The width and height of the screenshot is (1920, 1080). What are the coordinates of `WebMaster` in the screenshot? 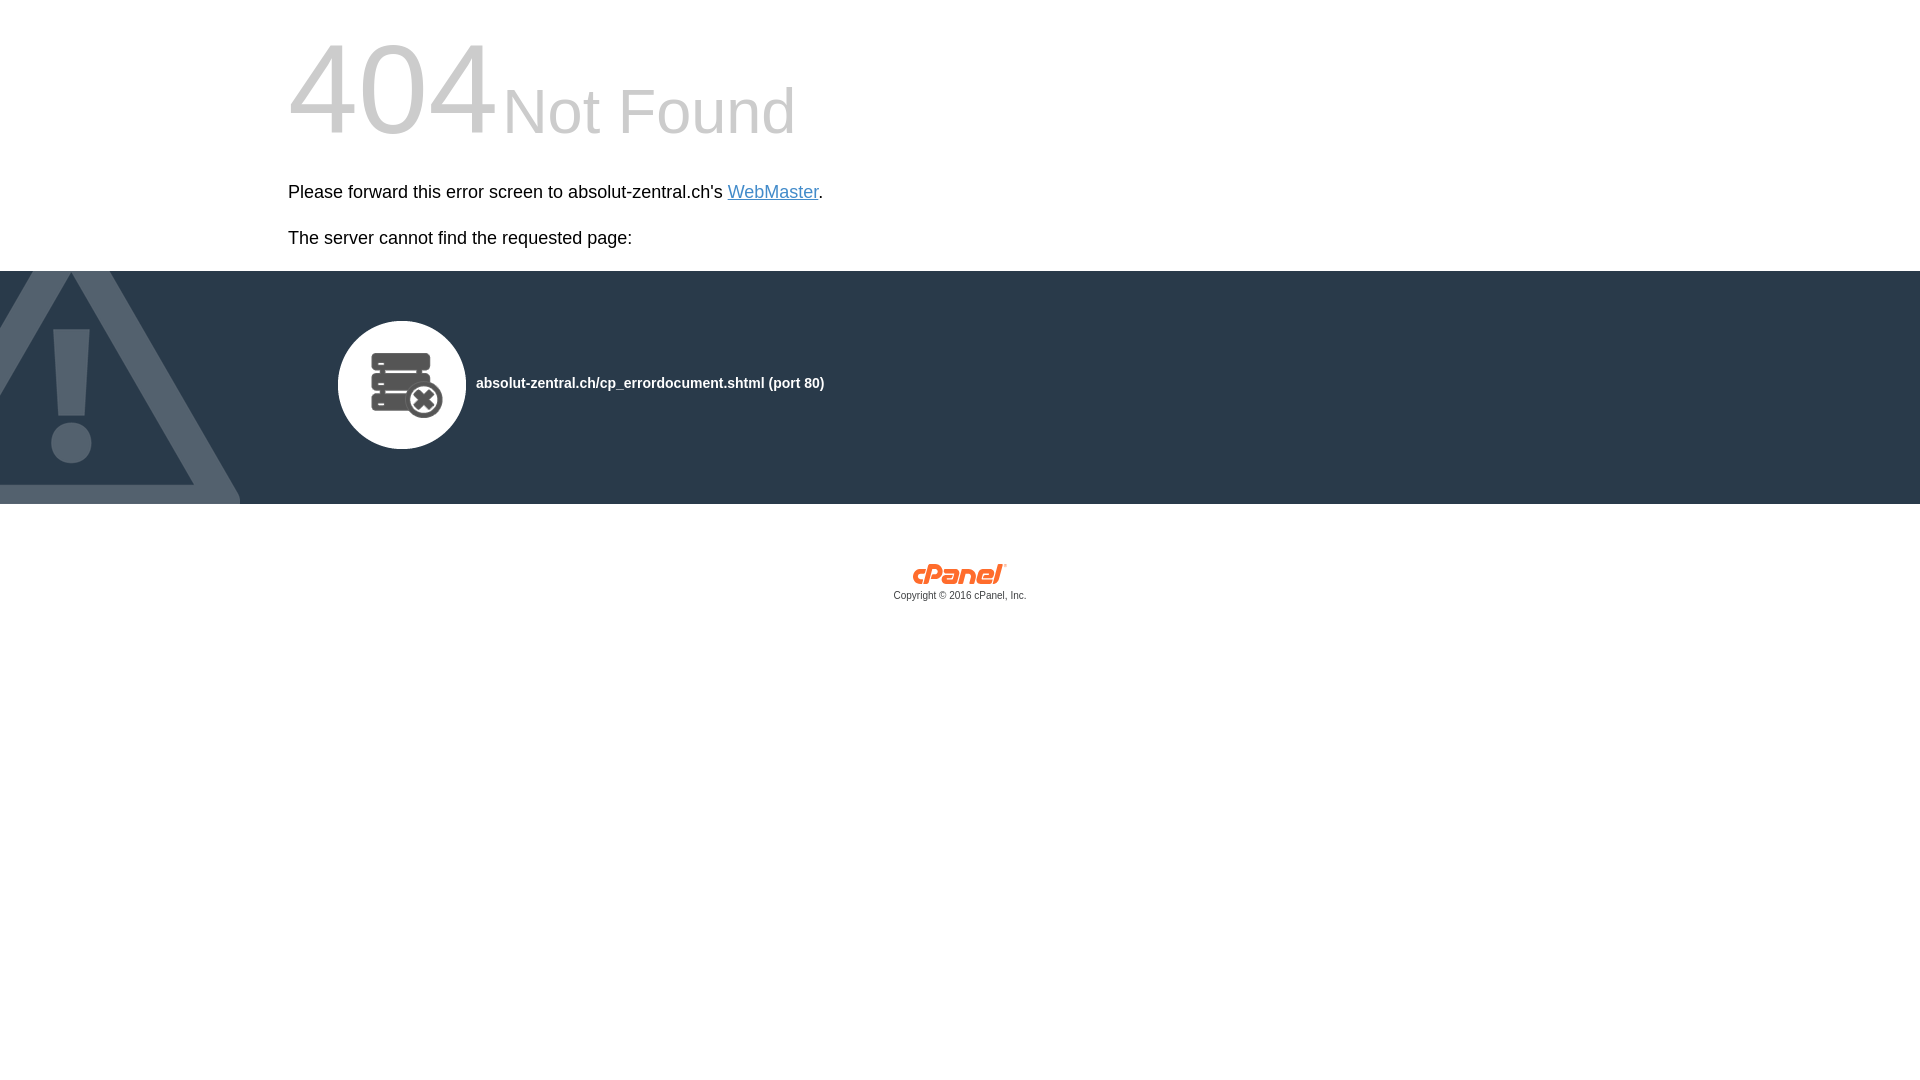 It's located at (774, 192).